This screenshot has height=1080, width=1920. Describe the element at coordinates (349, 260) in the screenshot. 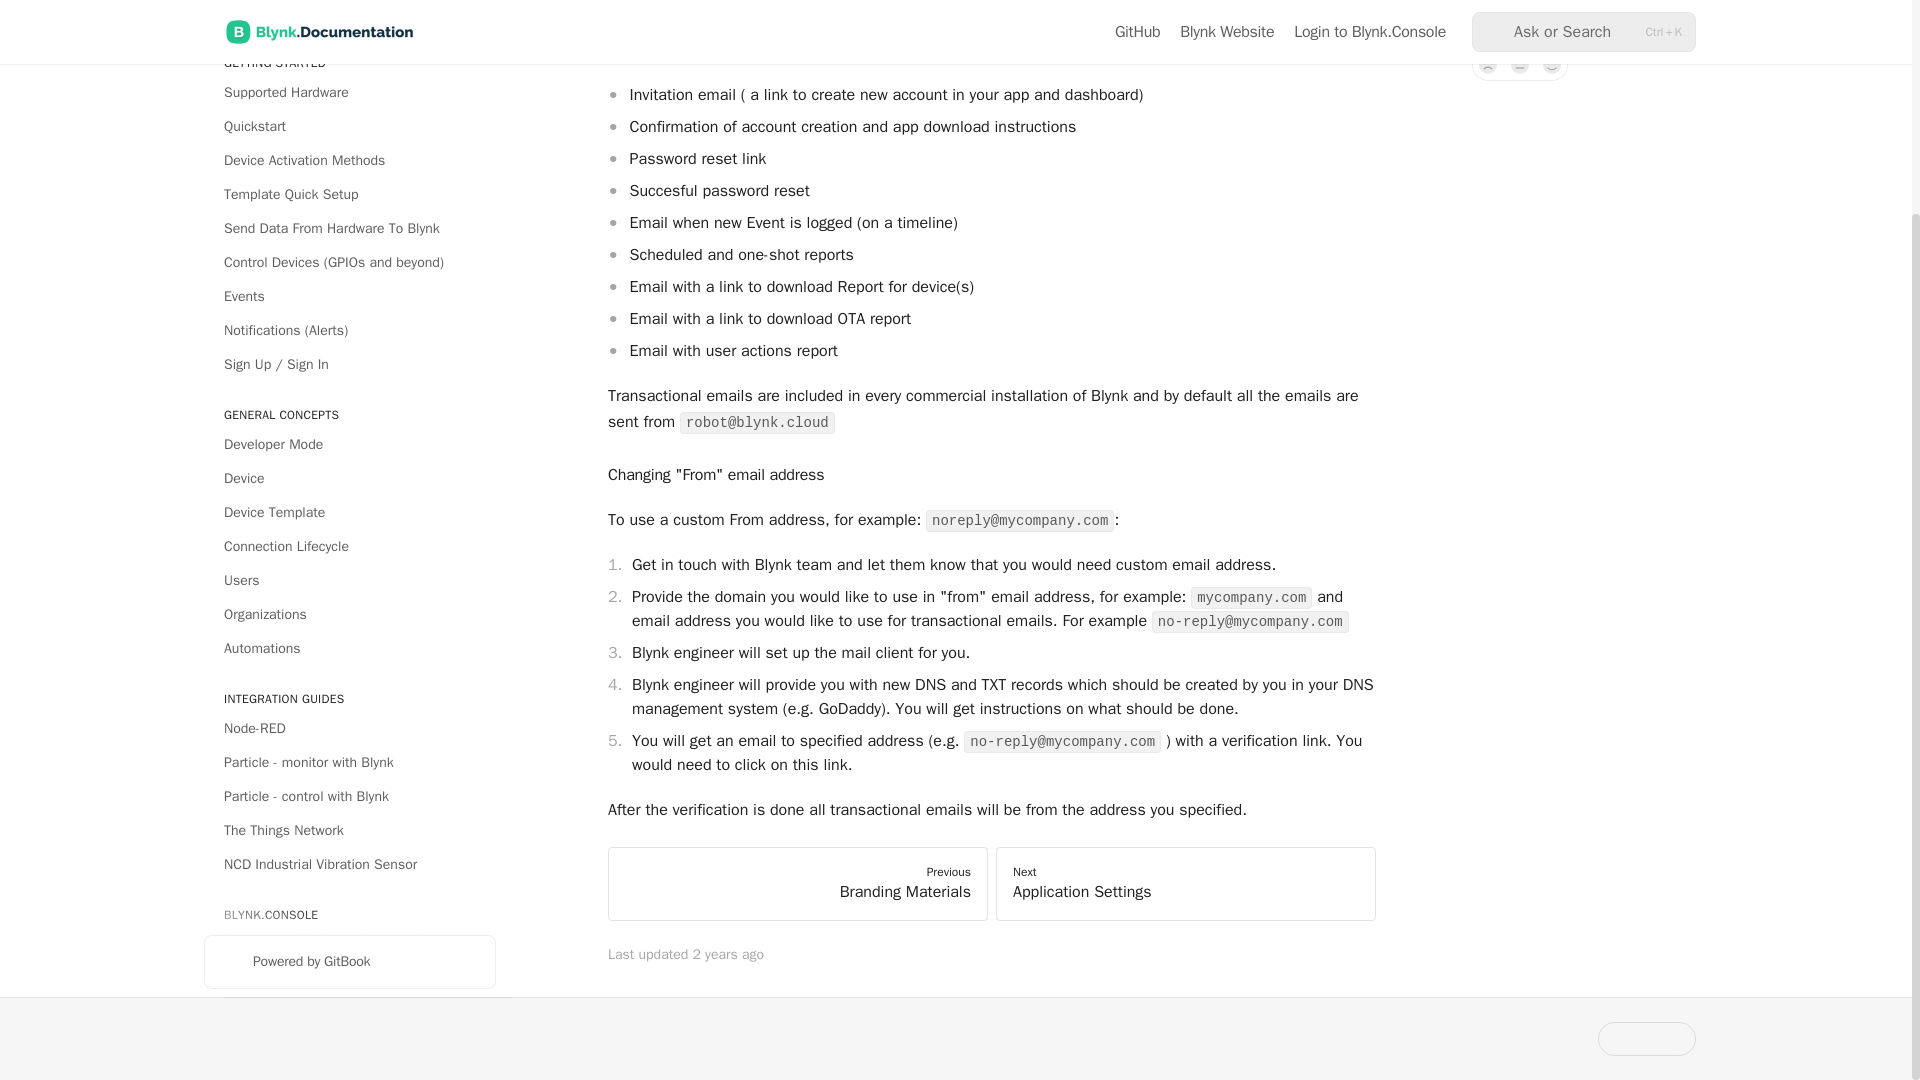

I see `Developer Mode` at that location.